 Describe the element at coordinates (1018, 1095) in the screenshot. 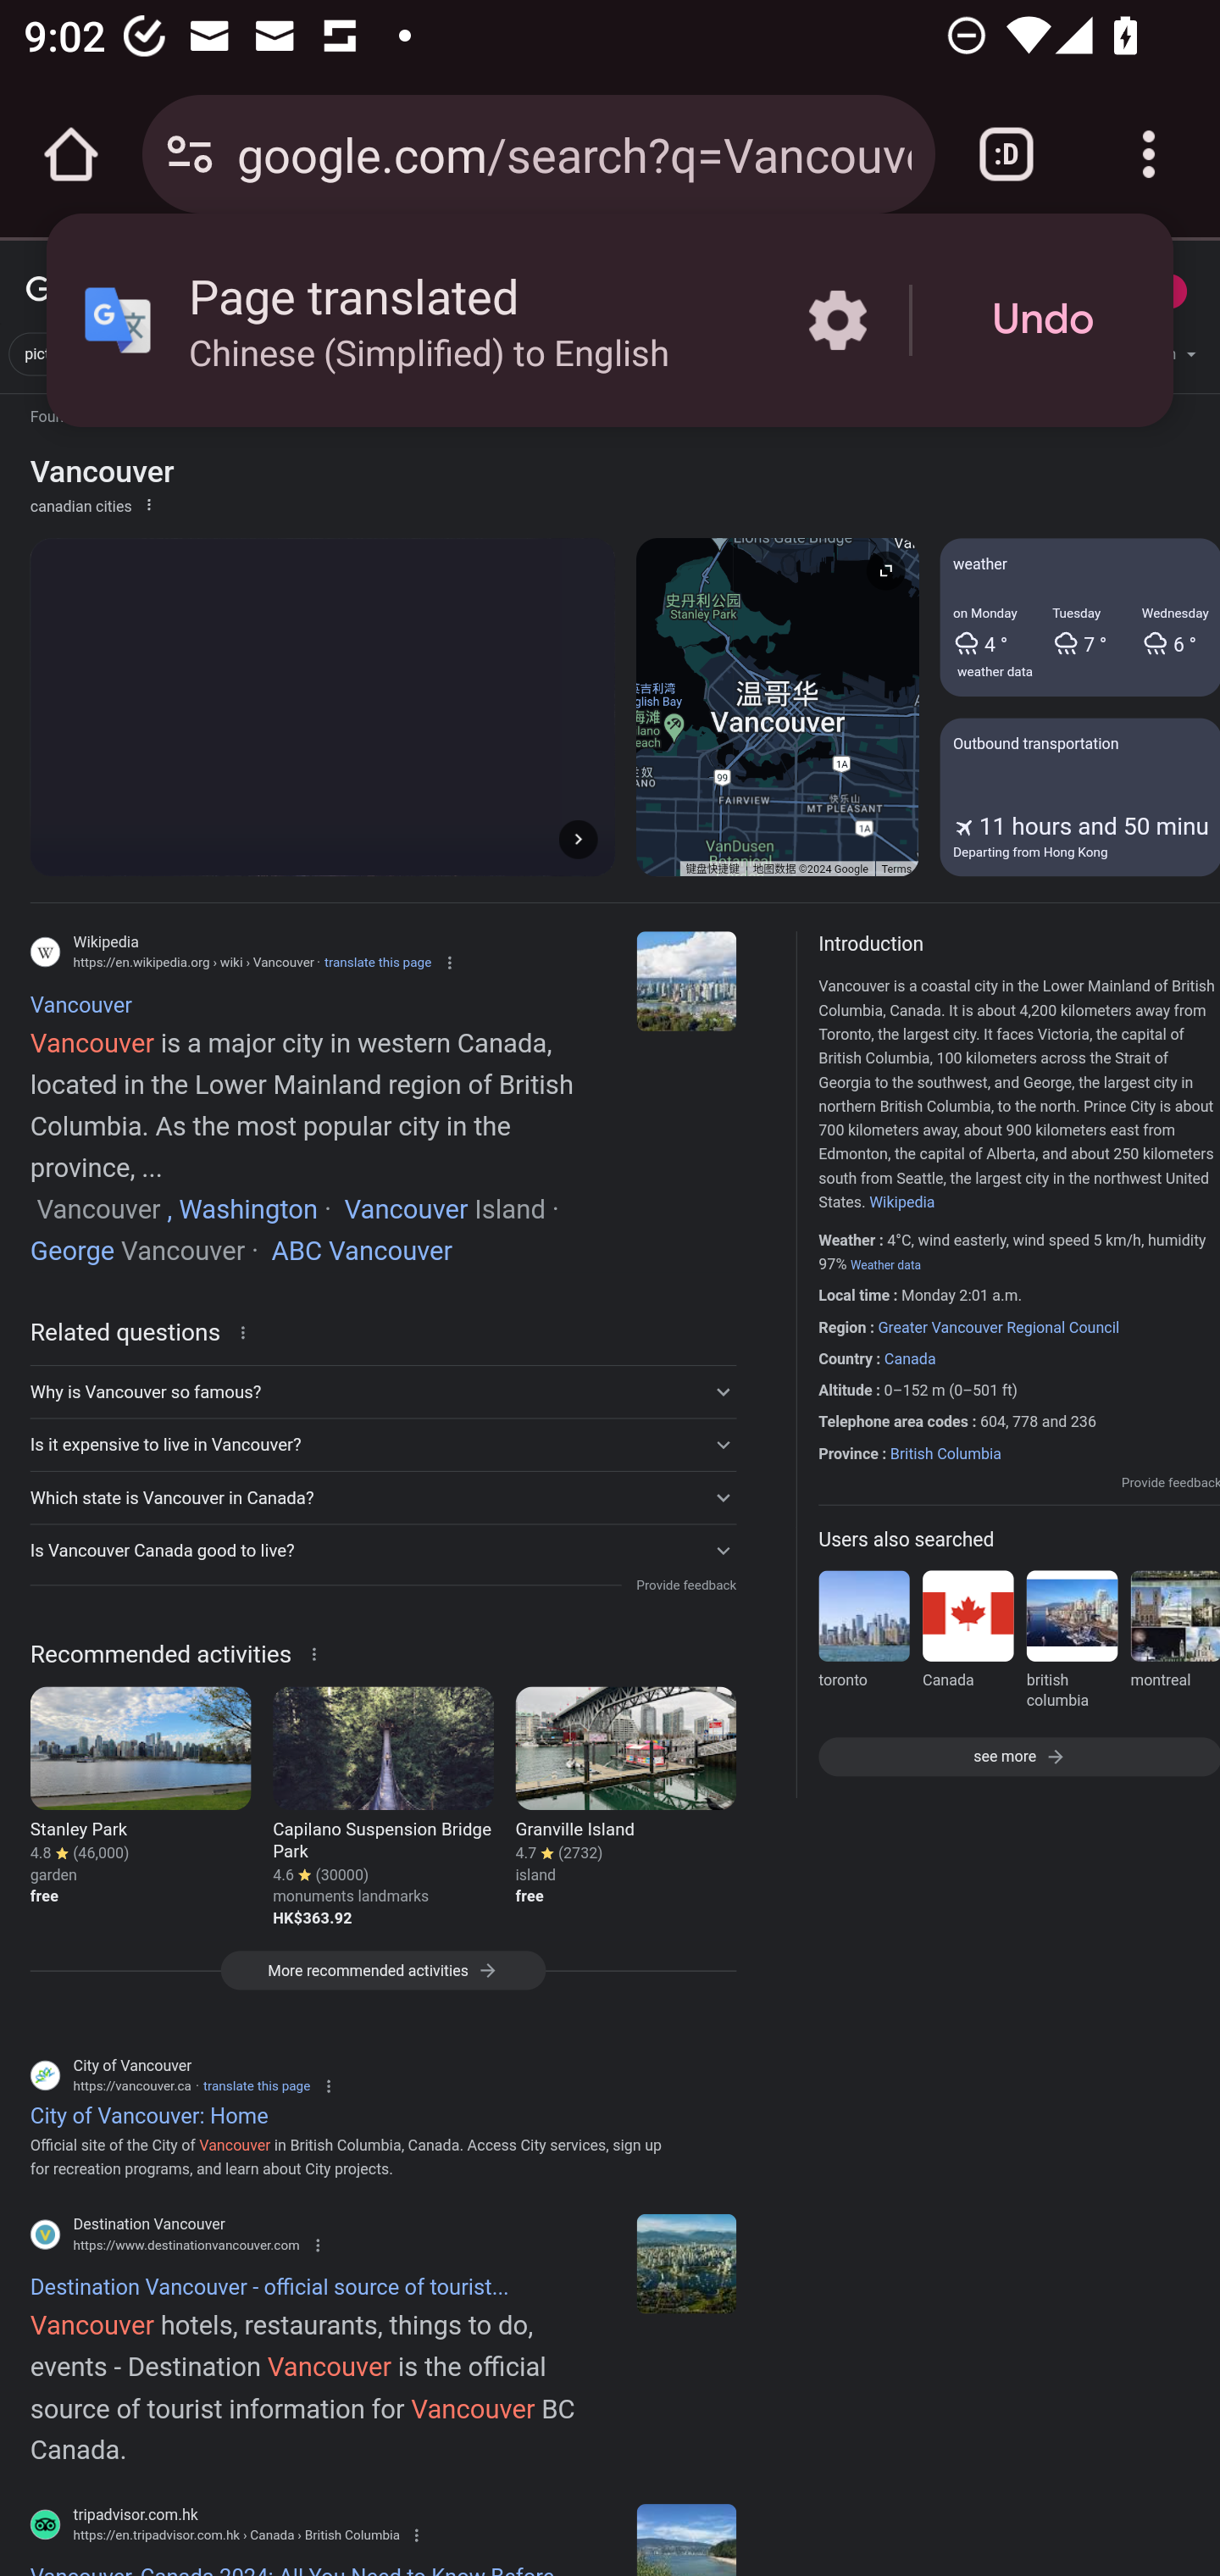

I see `%E6%BA%AB%E5%93%A5%E8%8F%AF` at that location.